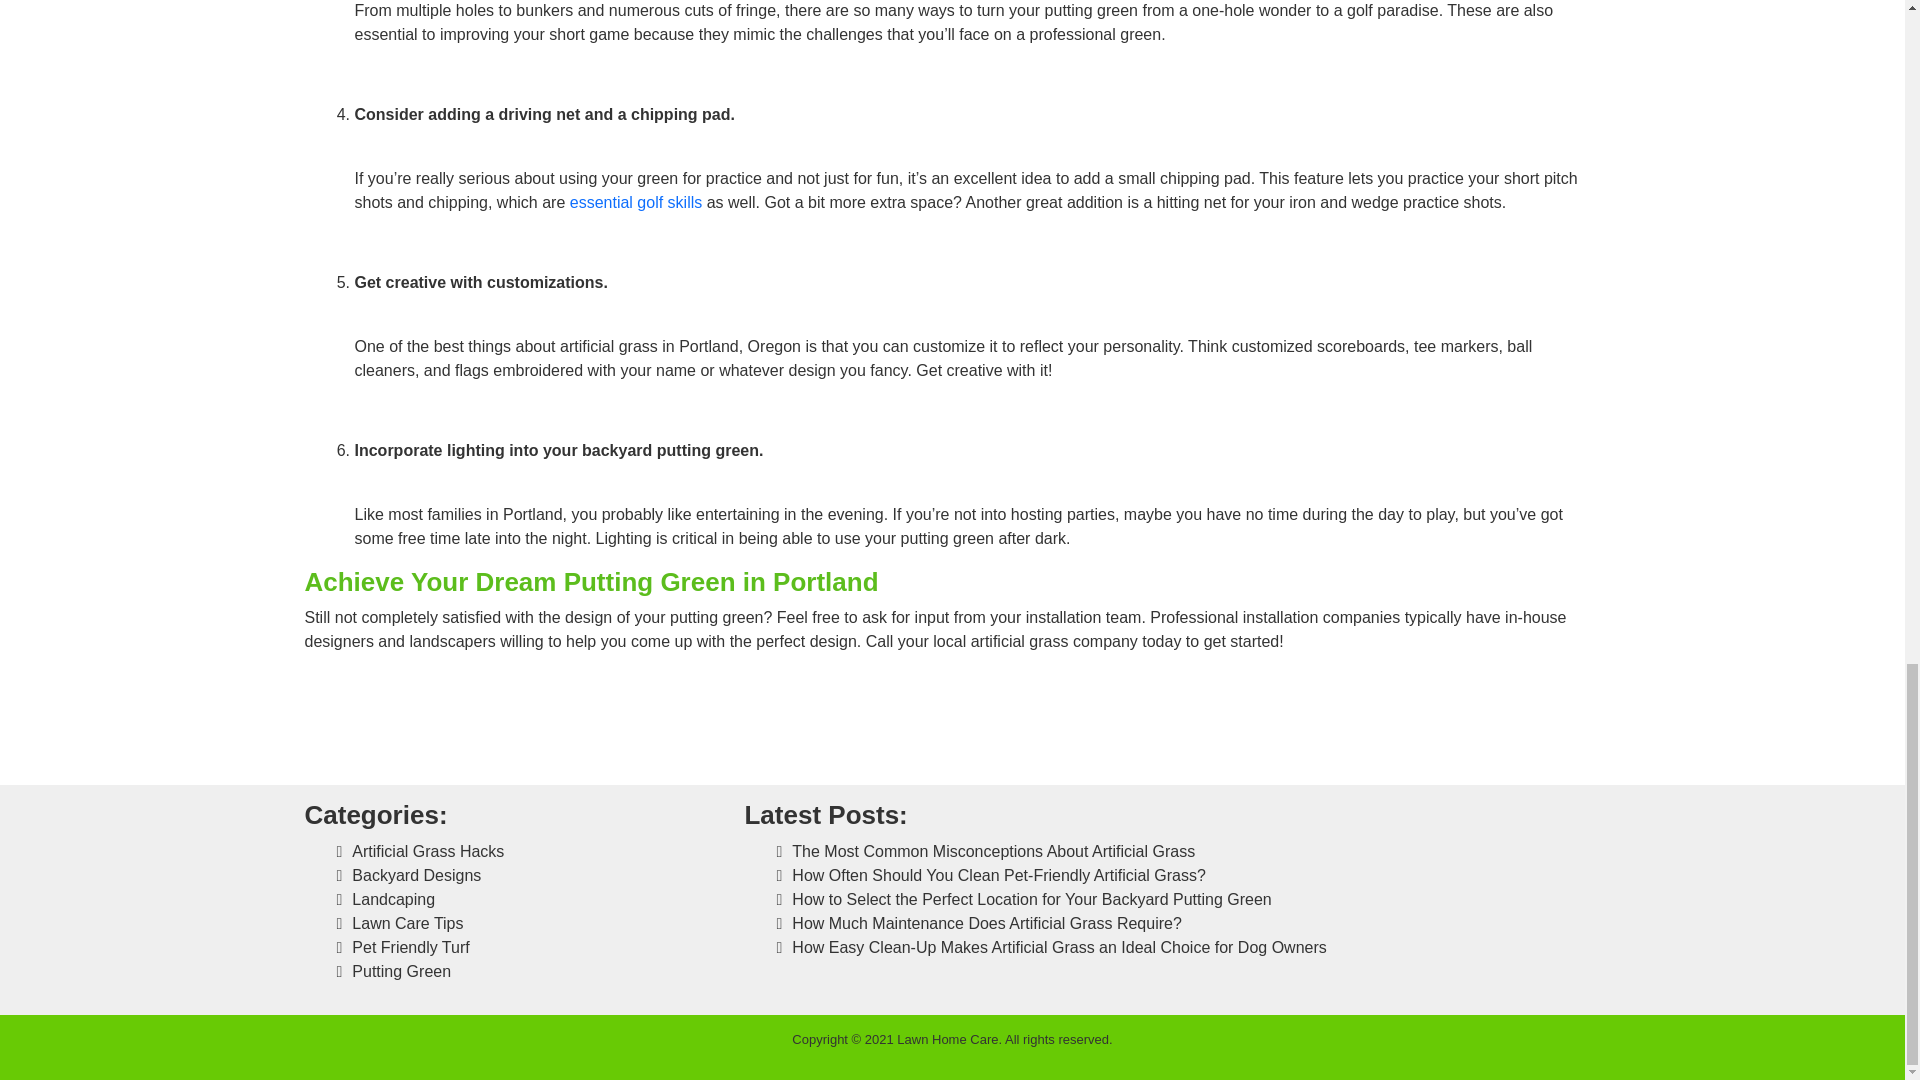 The width and height of the screenshot is (1920, 1080). Describe the element at coordinates (416, 876) in the screenshot. I see `Backyard Designs` at that location.